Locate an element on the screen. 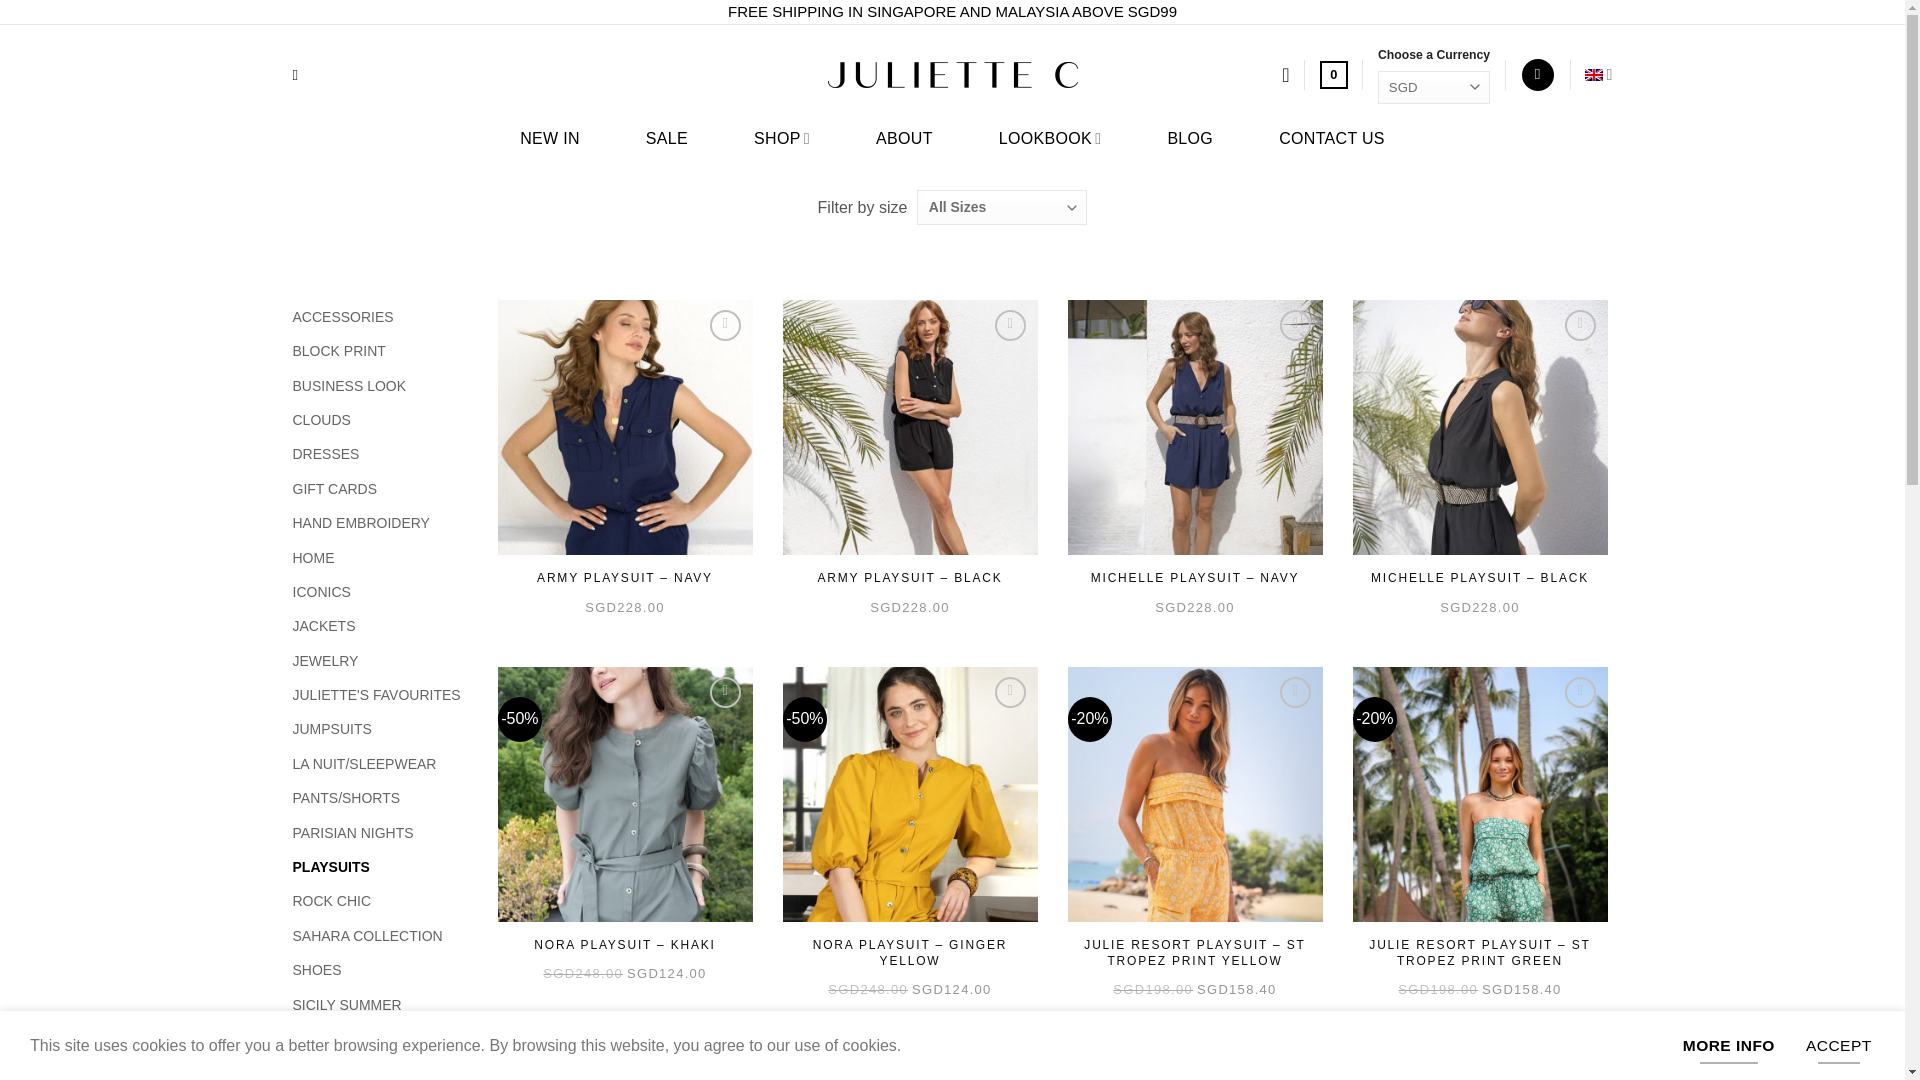 The width and height of the screenshot is (1920, 1080). SHOP is located at coordinates (782, 142).